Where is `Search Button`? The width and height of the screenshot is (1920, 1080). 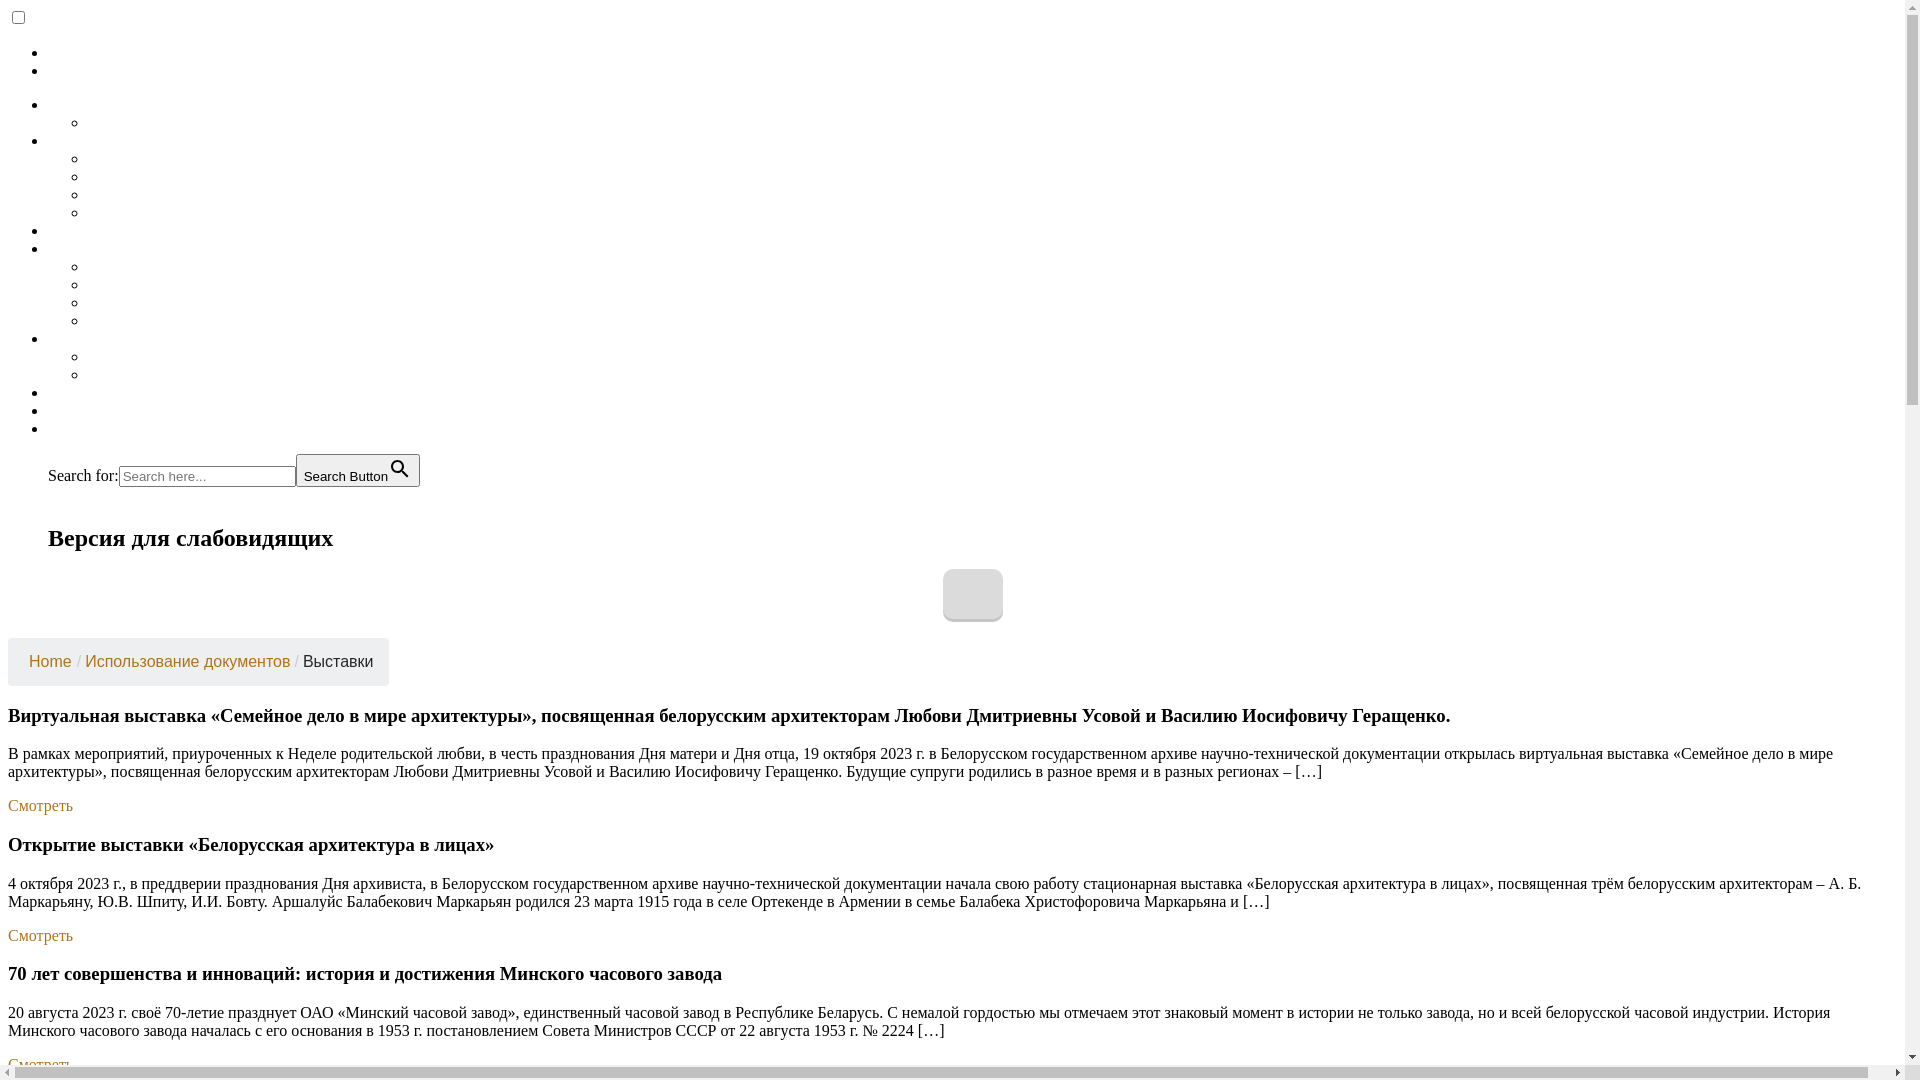 Search Button is located at coordinates (358, 470).